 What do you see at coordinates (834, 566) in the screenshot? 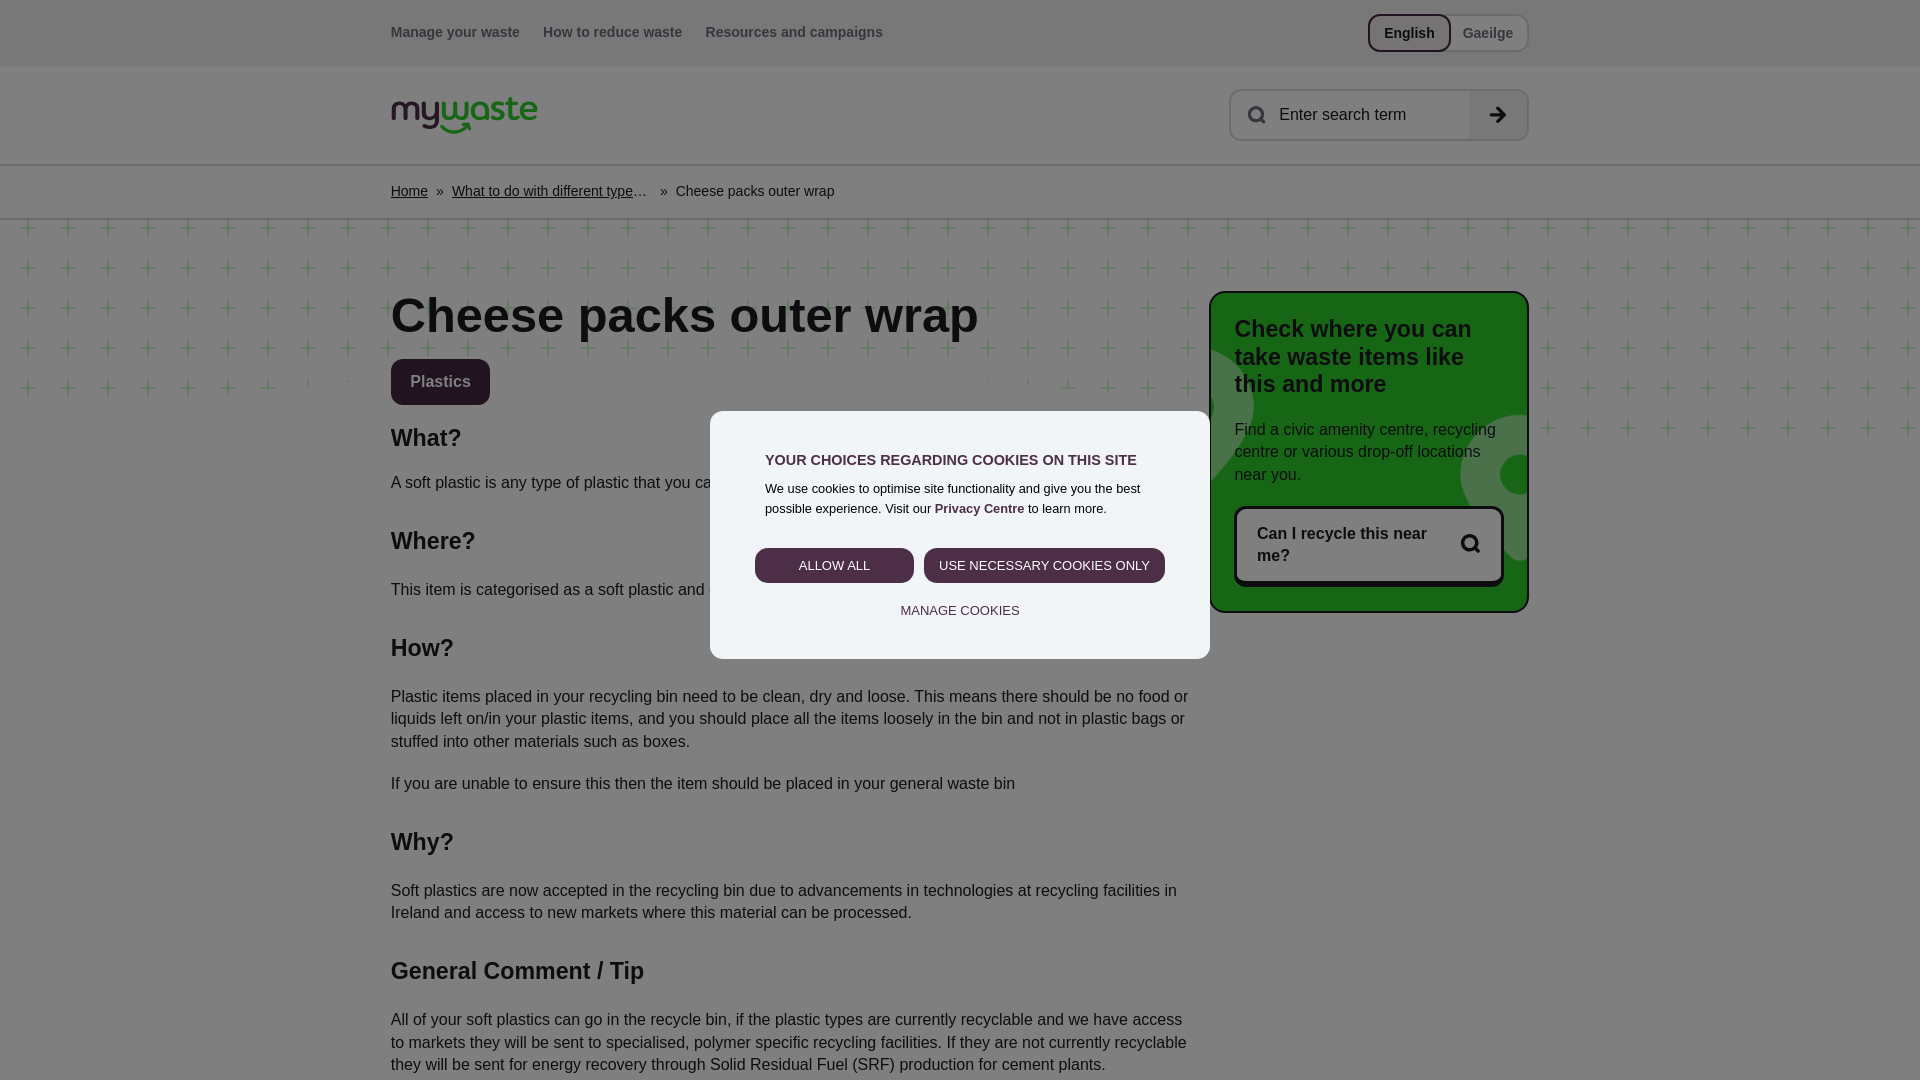
I see `ALLOW ALL` at bounding box center [834, 566].